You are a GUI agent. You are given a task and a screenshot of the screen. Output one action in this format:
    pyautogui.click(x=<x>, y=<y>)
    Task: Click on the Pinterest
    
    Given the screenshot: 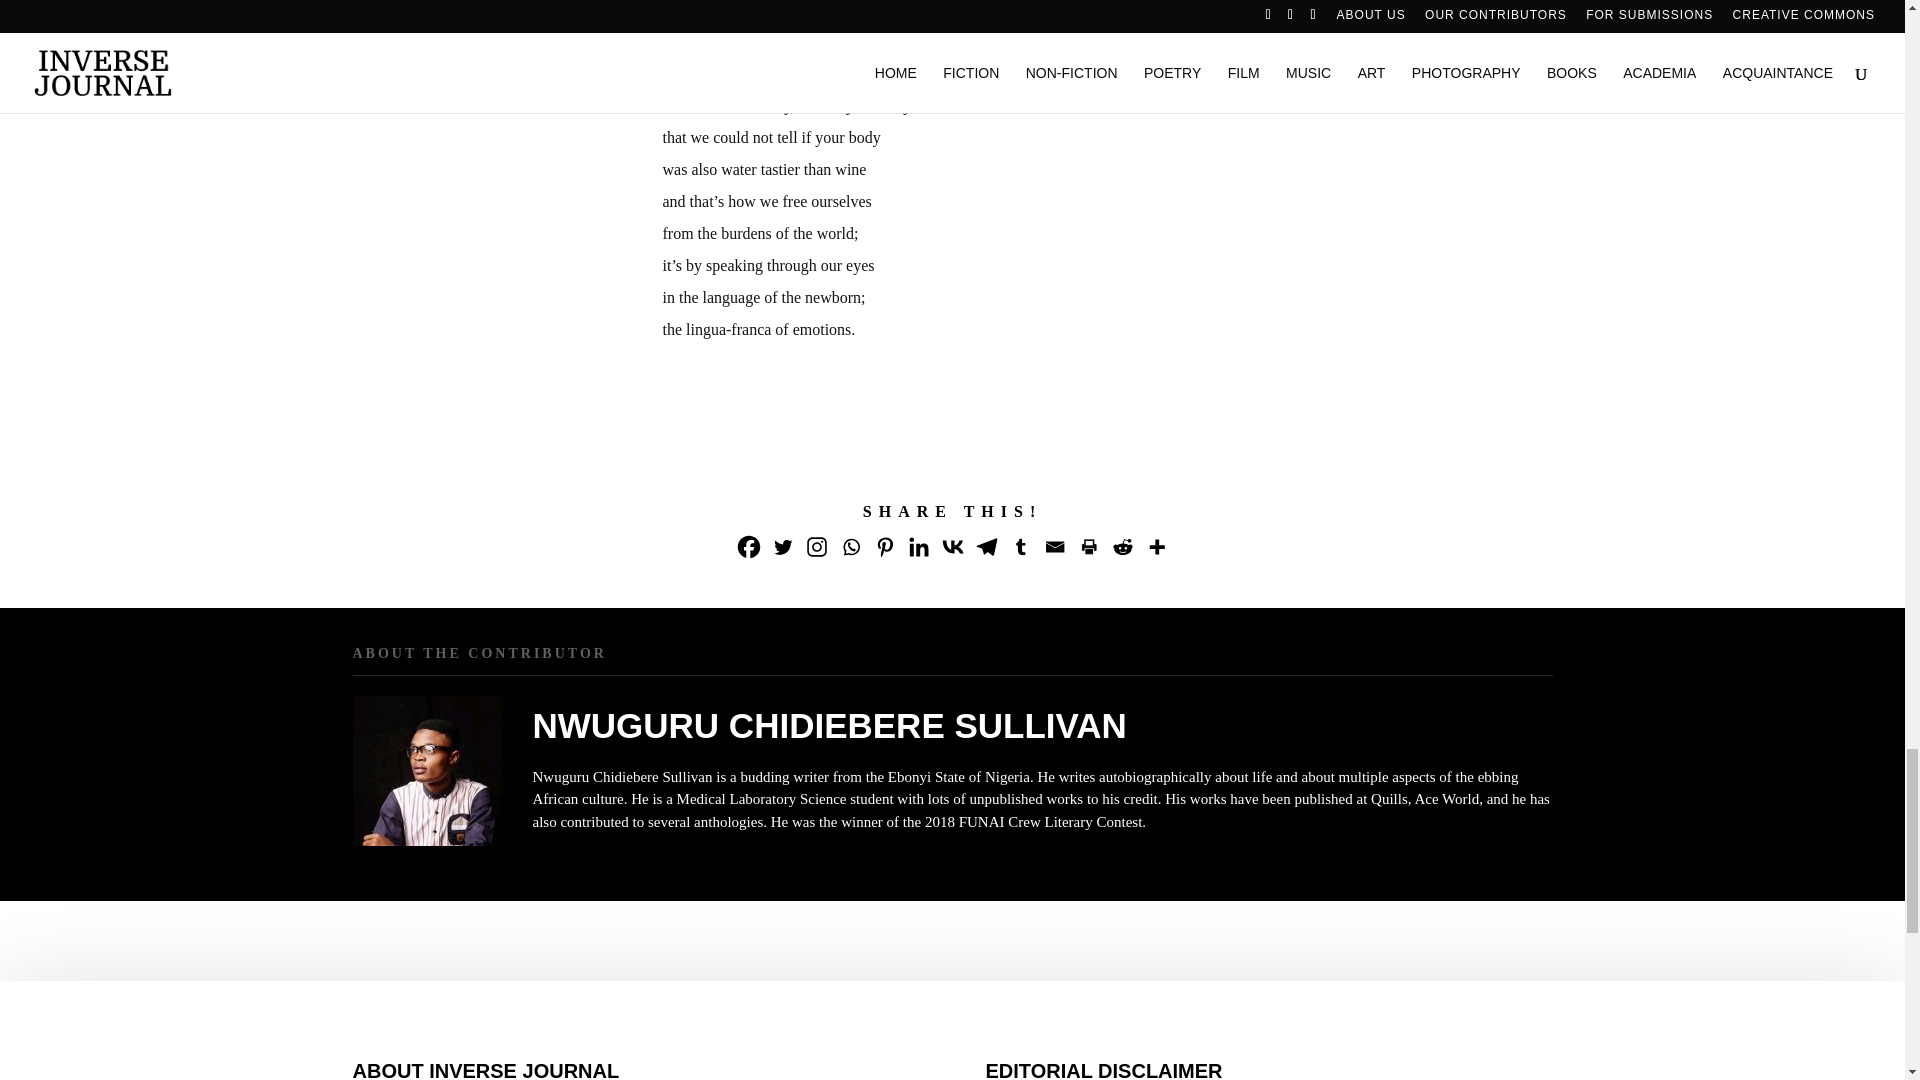 What is the action you would take?
    pyautogui.click(x=884, y=546)
    